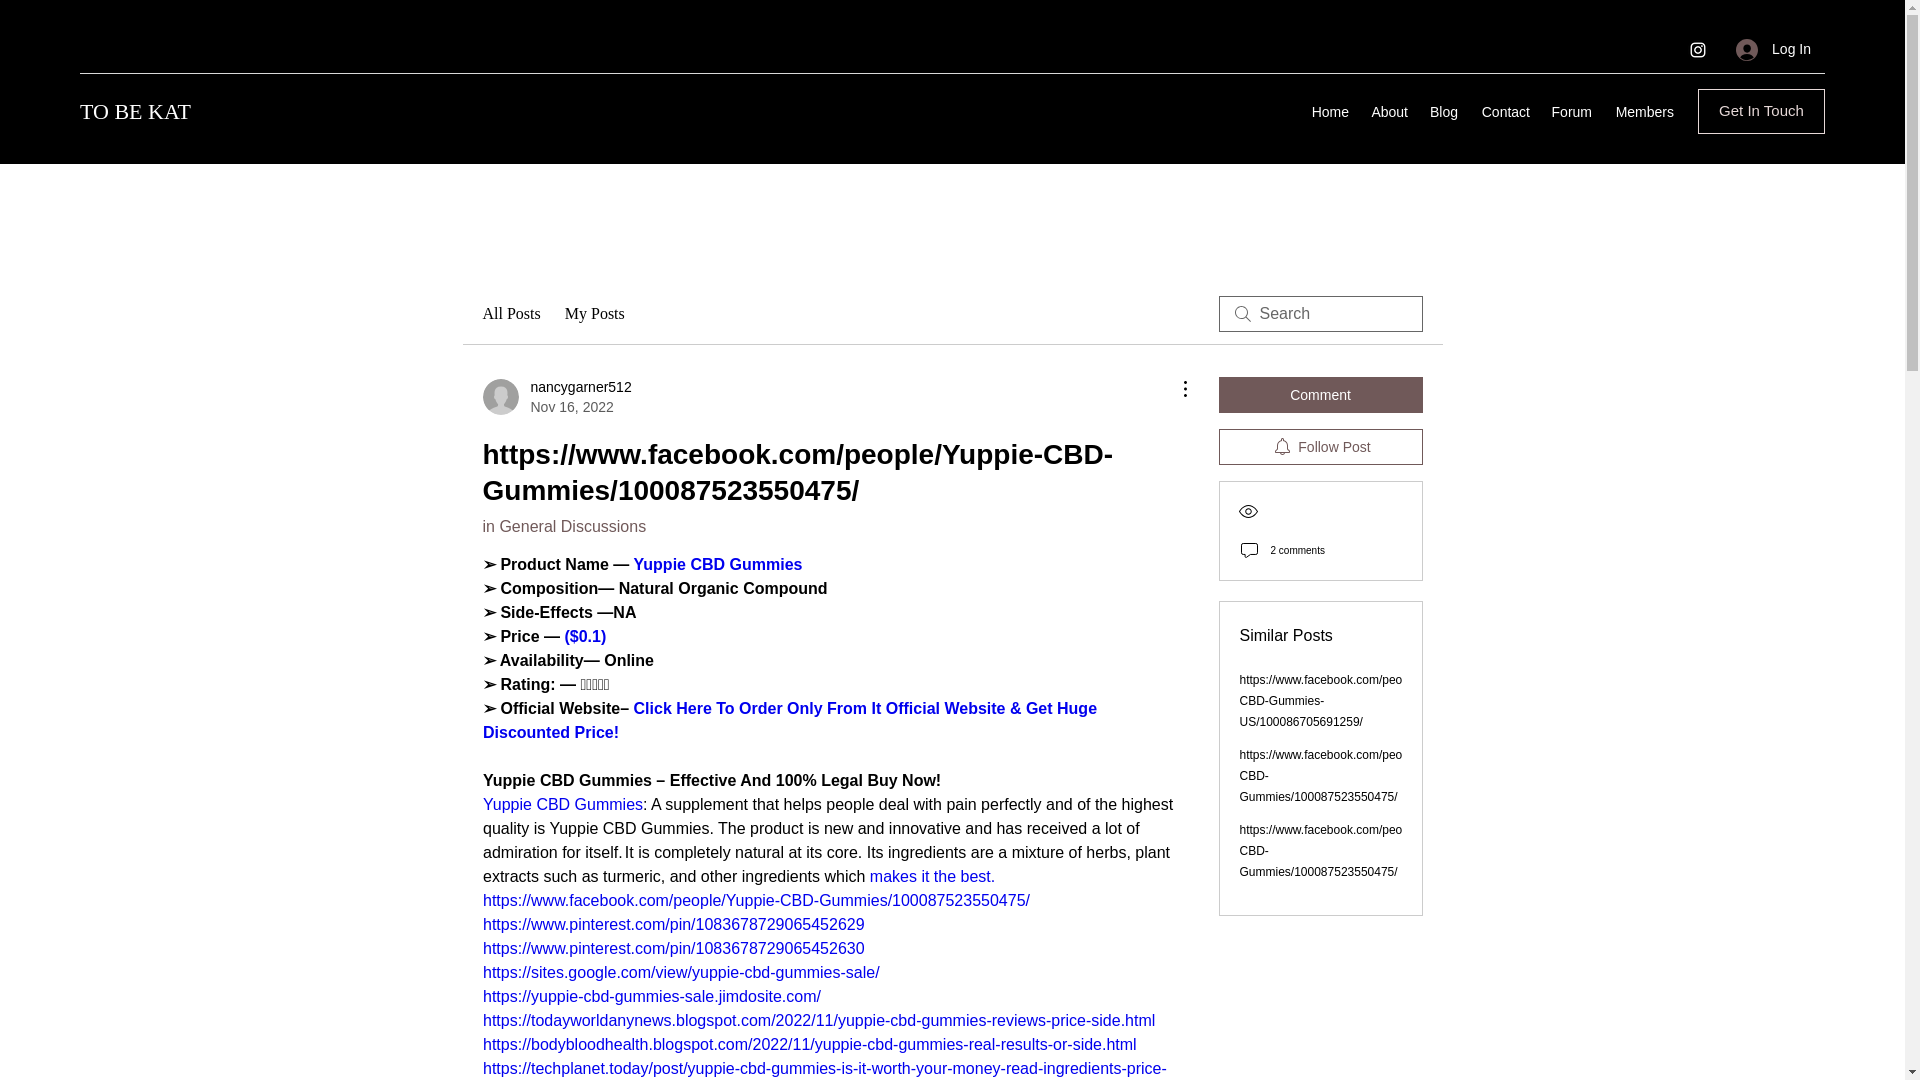 Image resolution: width=1920 pixels, height=1080 pixels. Describe the element at coordinates (1329, 112) in the screenshot. I see `Home` at that location.